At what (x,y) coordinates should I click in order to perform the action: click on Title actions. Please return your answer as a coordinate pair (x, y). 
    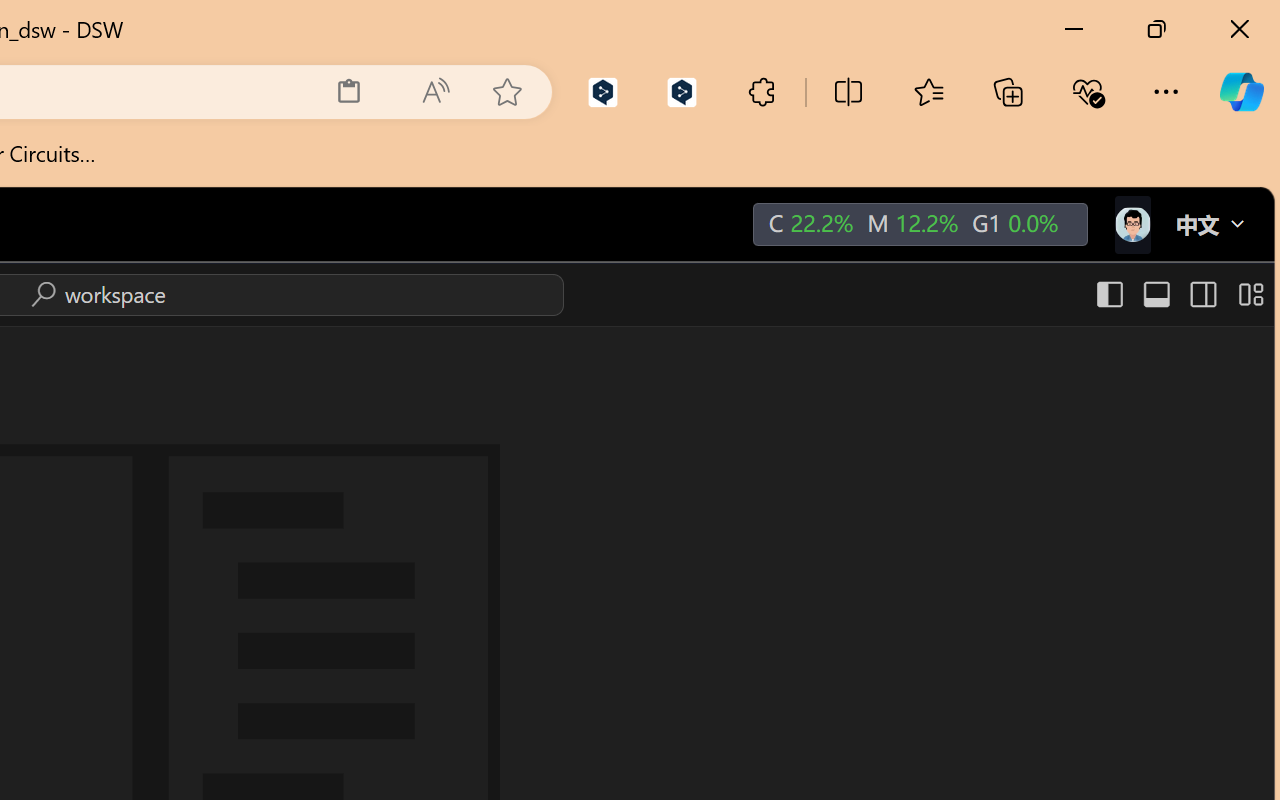
    Looking at the image, I should click on (1178, 294).